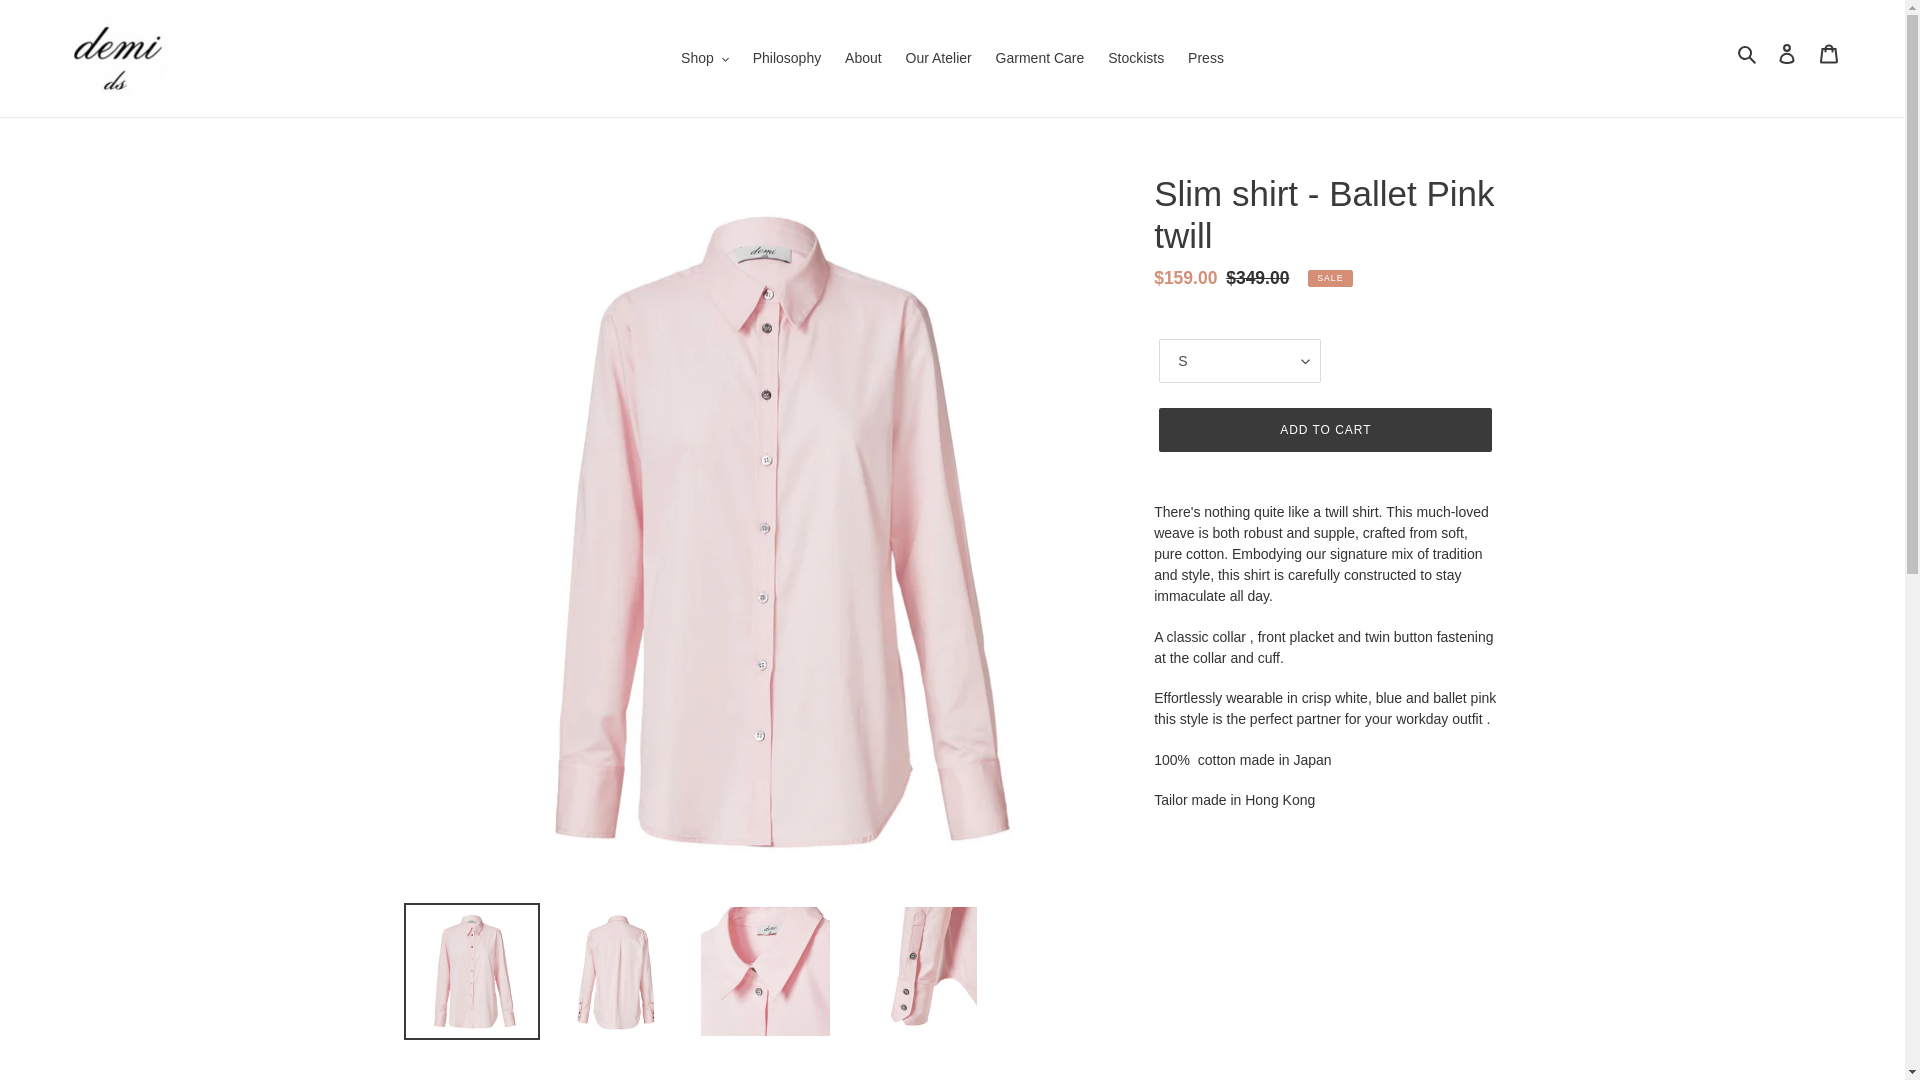 Image resolution: width=1920 pixels, height=1080 pixels. What do you see at coordinates (864, 58) in the screenshot?
I see `About` at bounding box center [864, 58].